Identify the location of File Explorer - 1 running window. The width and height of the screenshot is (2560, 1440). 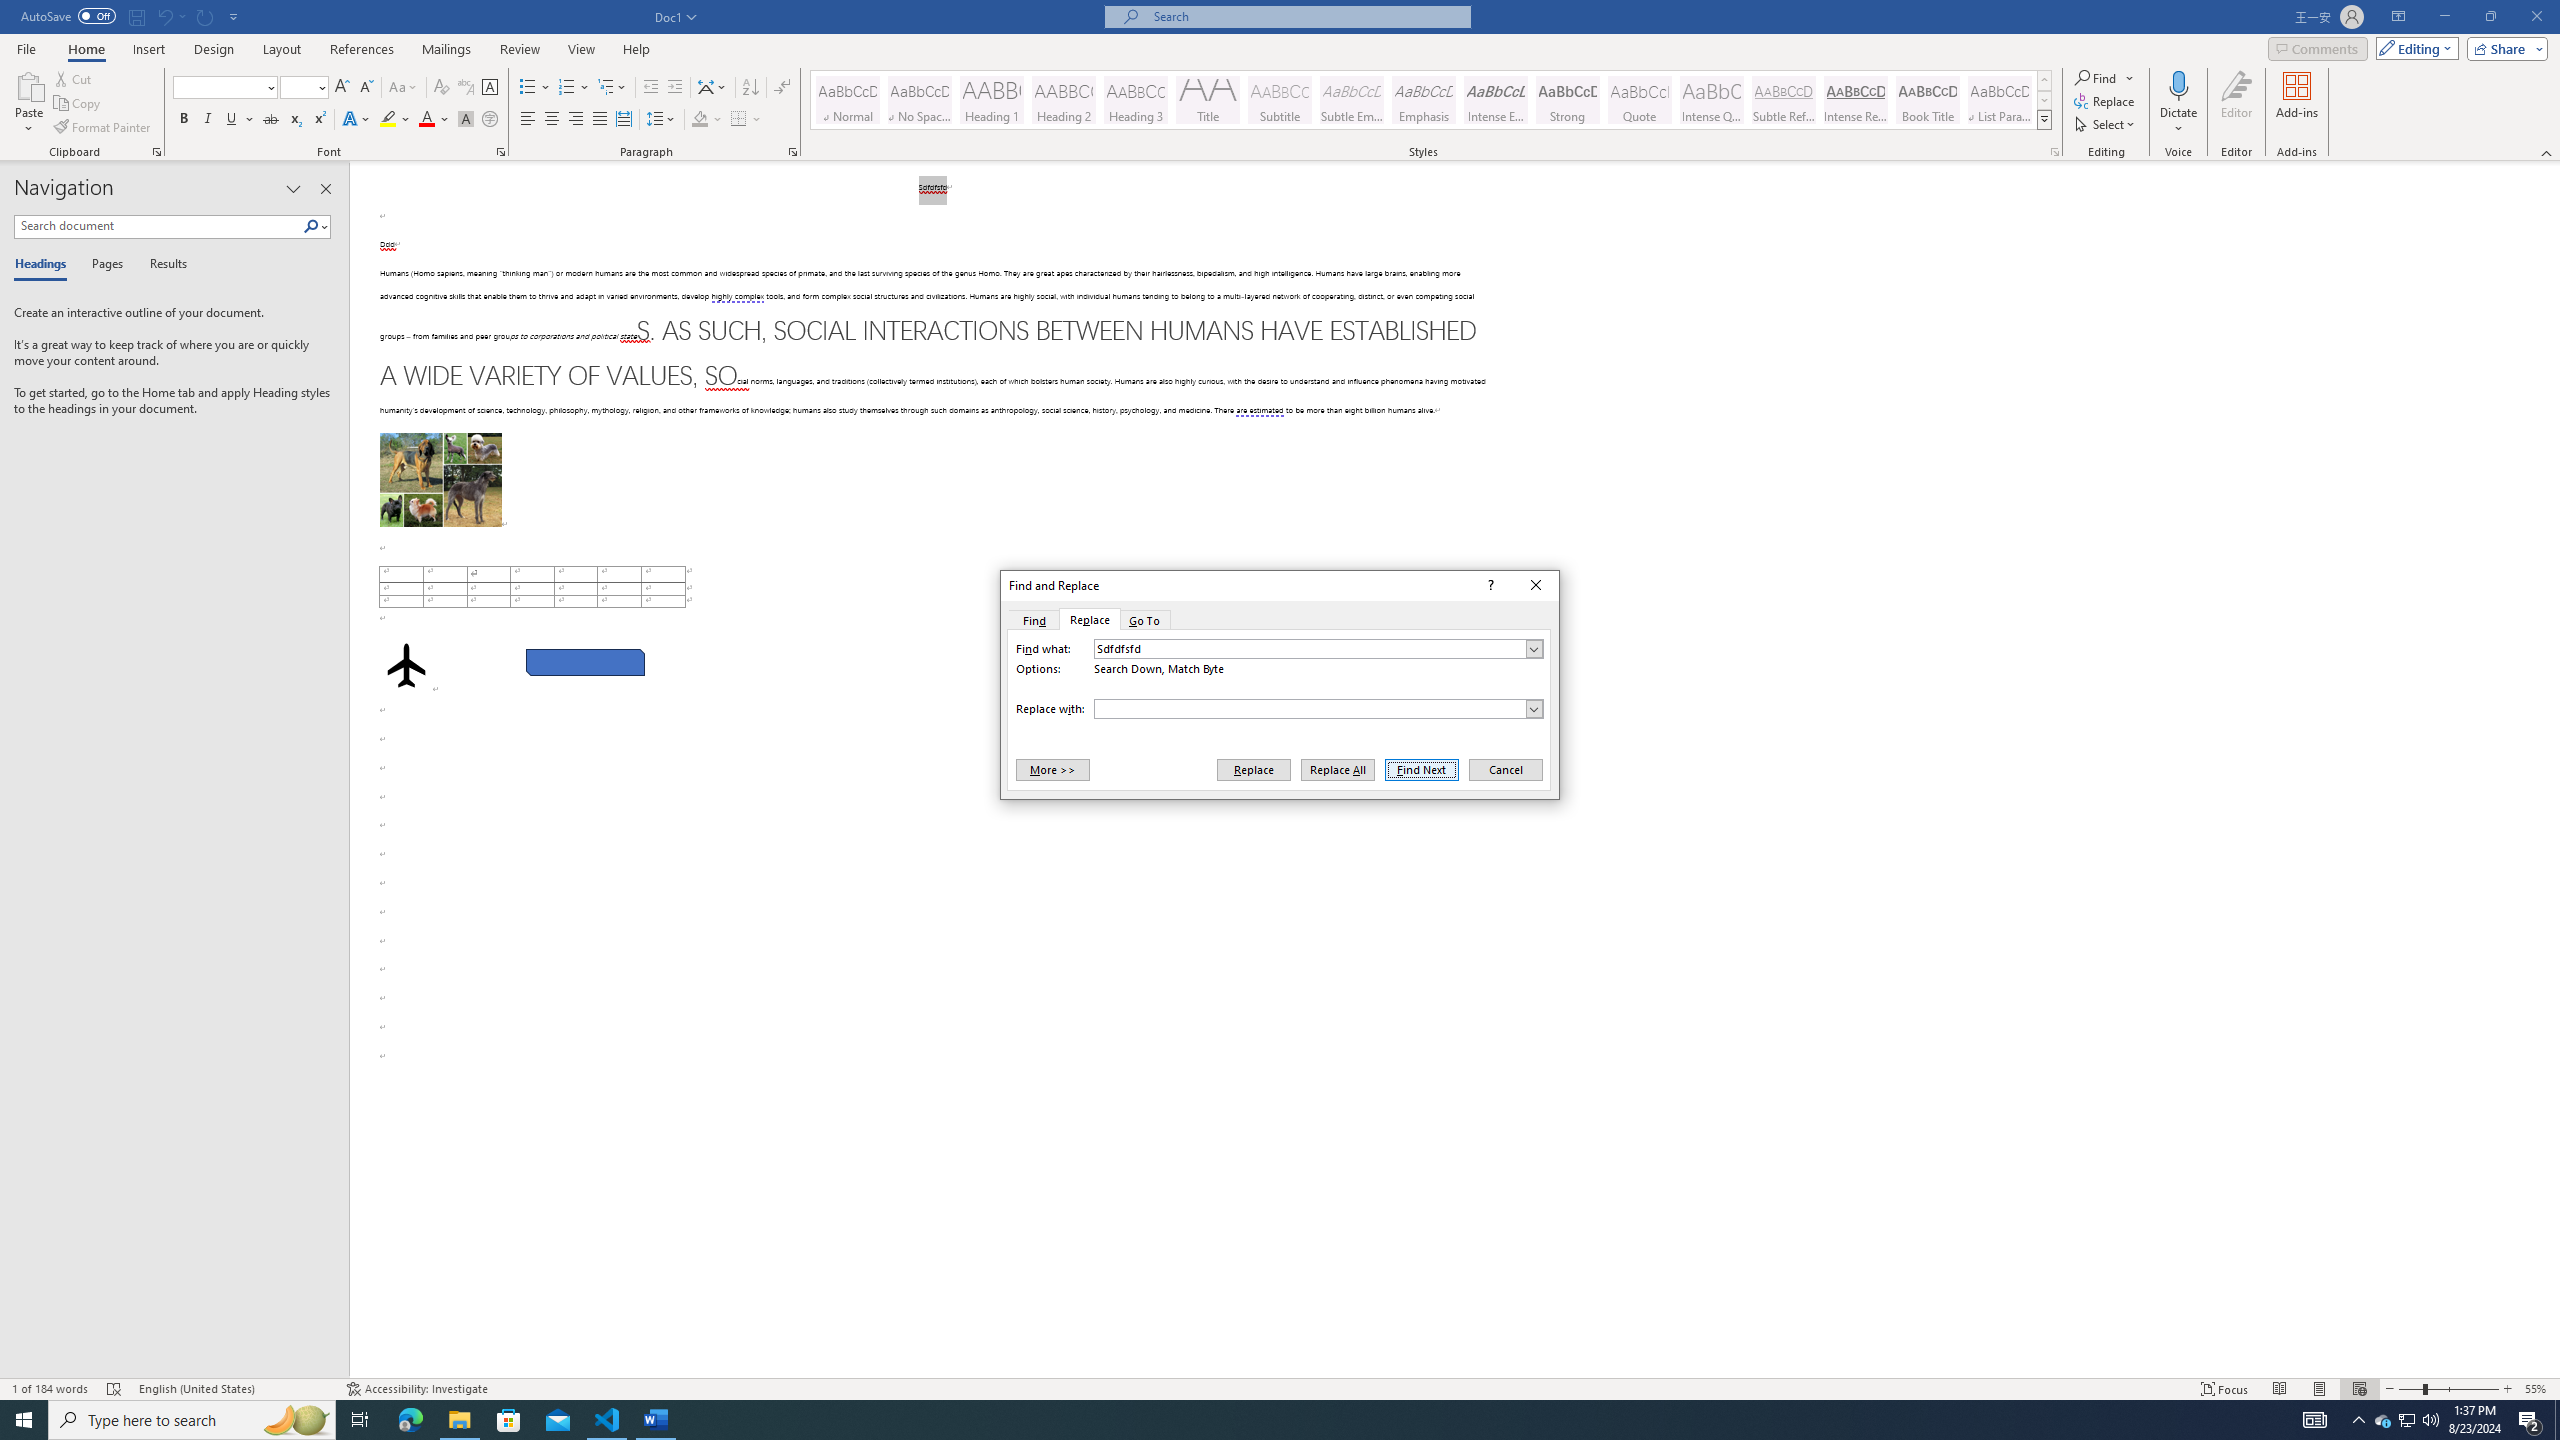
(459, 1420).